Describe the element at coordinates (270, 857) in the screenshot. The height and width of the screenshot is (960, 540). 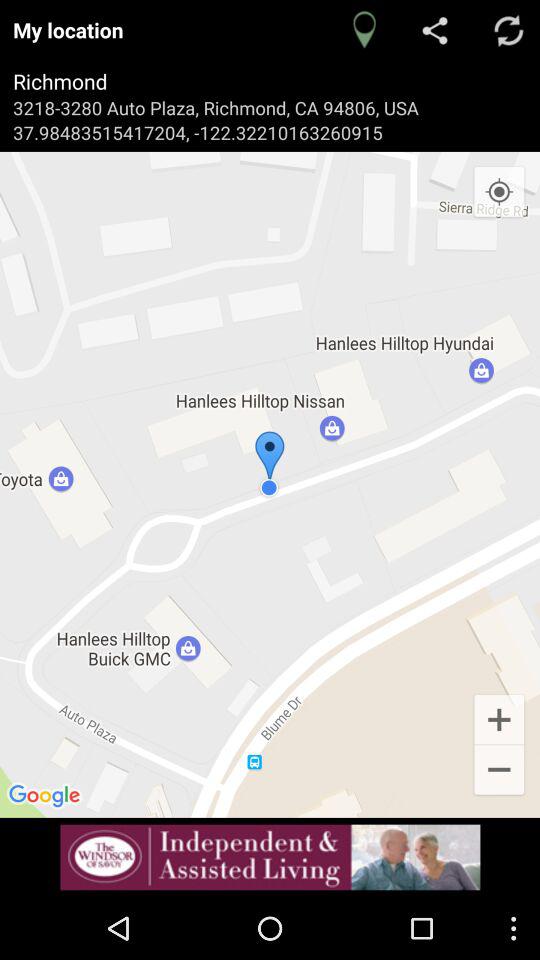
I see `click advertisement` at that location.